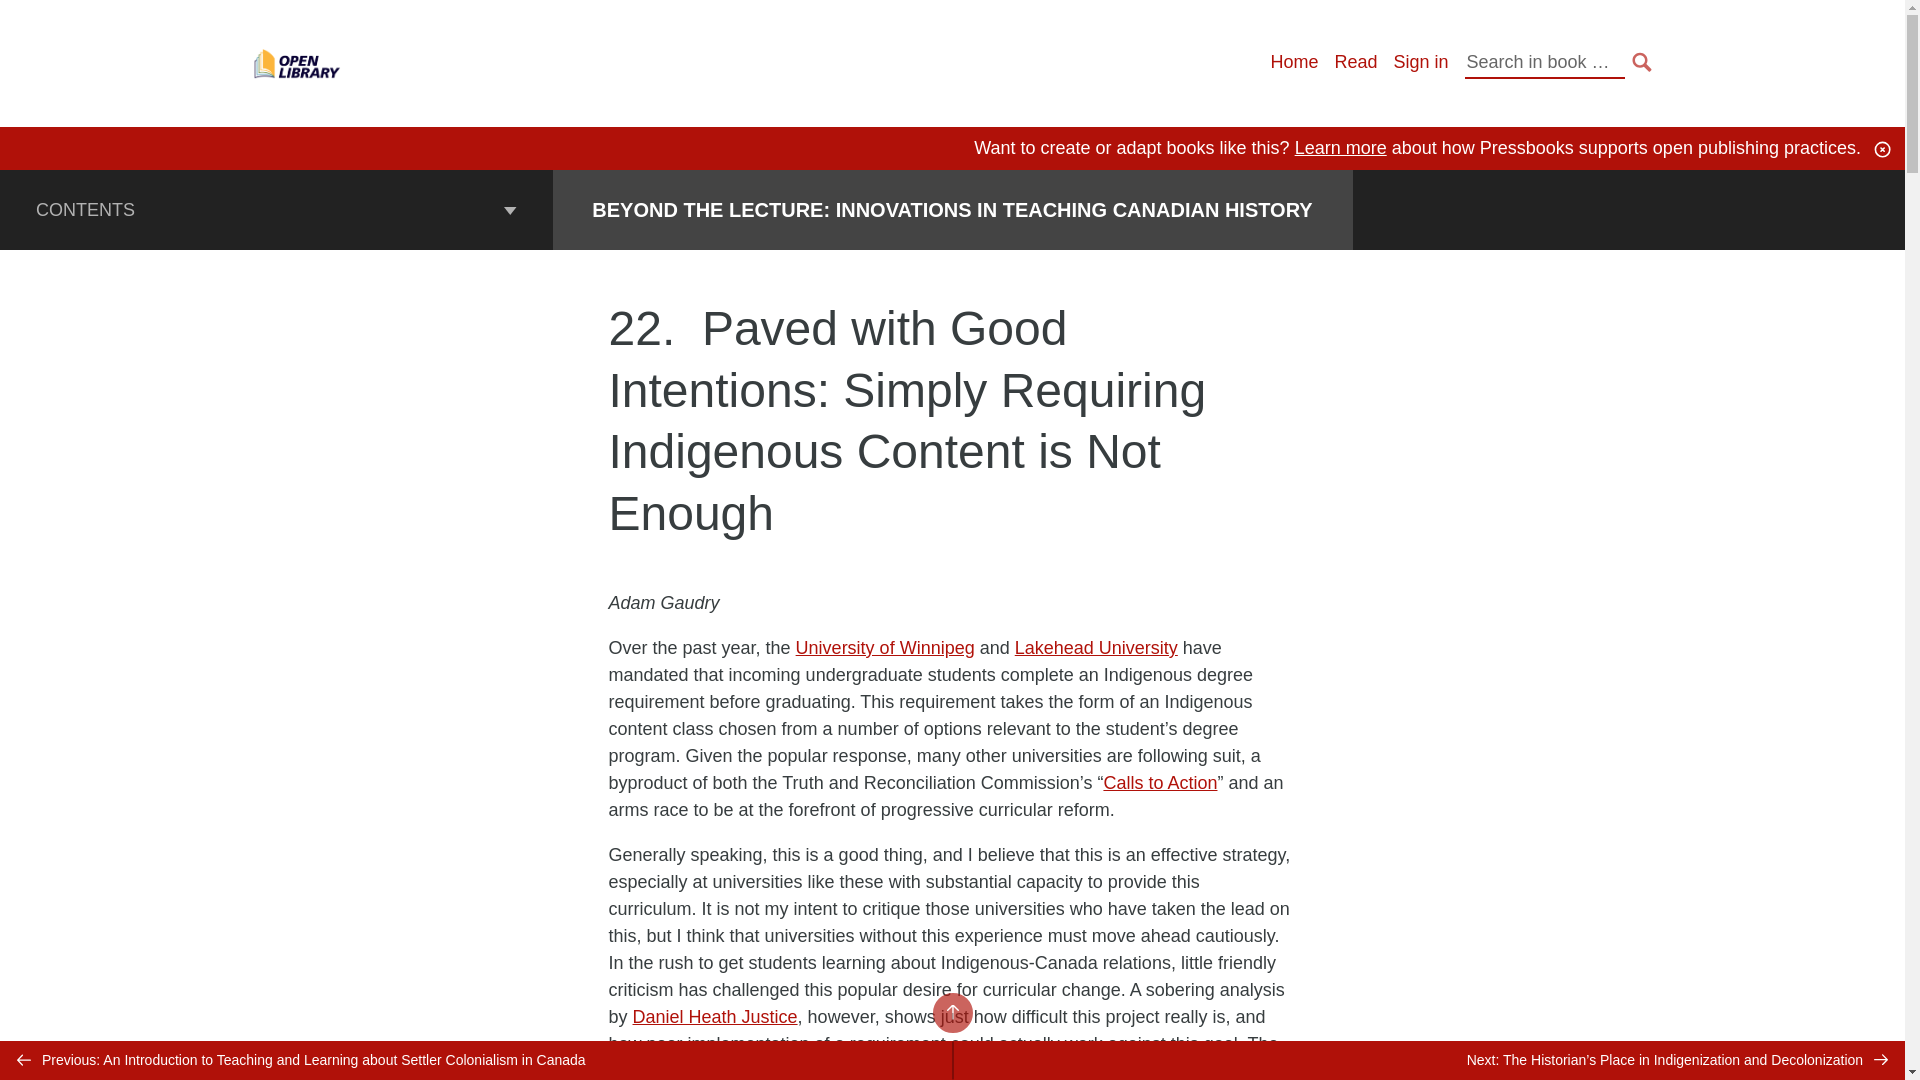 This screenshot has height=1080, width=1920. What do you see at coordinates (951, 1012) in the screenshot?
I see `BACK TO TOP` at bounding box center [951, 1012].